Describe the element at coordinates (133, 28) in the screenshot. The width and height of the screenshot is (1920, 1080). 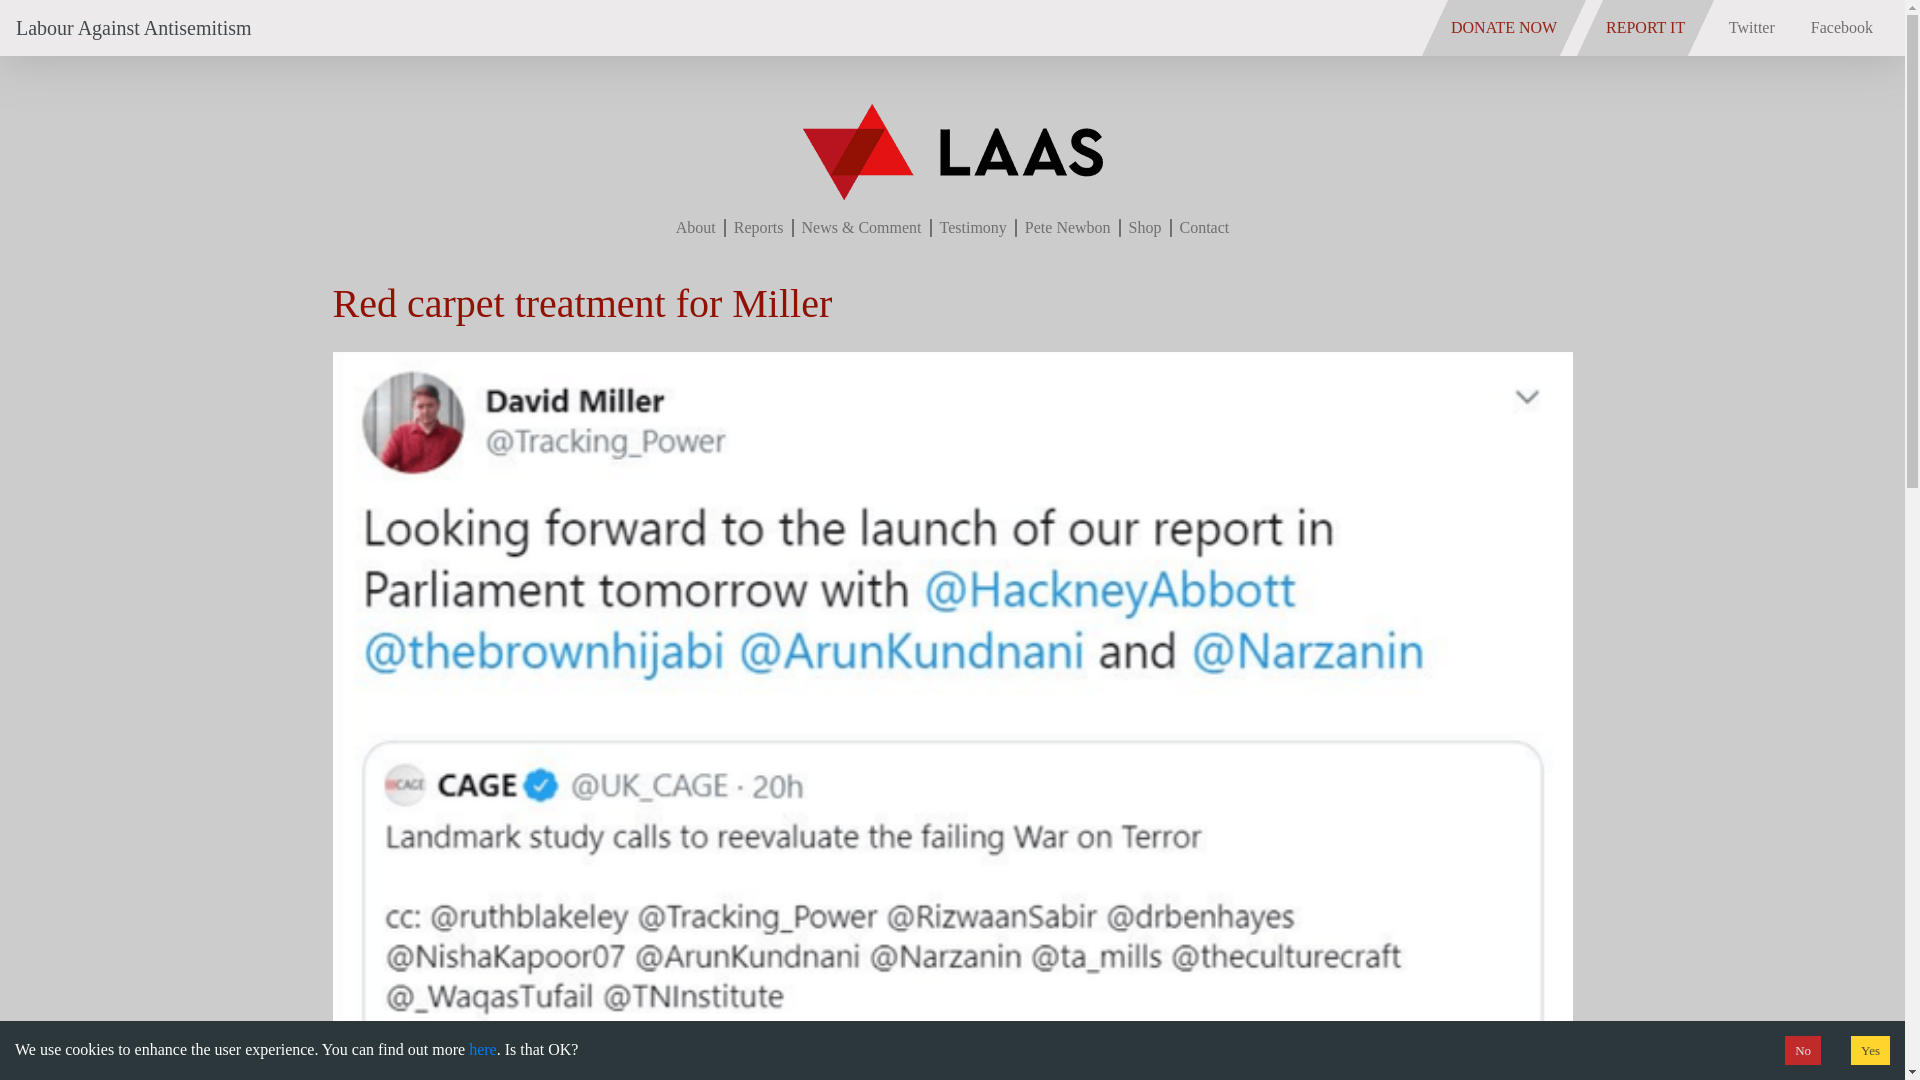
I see `Labour Against Antisemitism` at that location.